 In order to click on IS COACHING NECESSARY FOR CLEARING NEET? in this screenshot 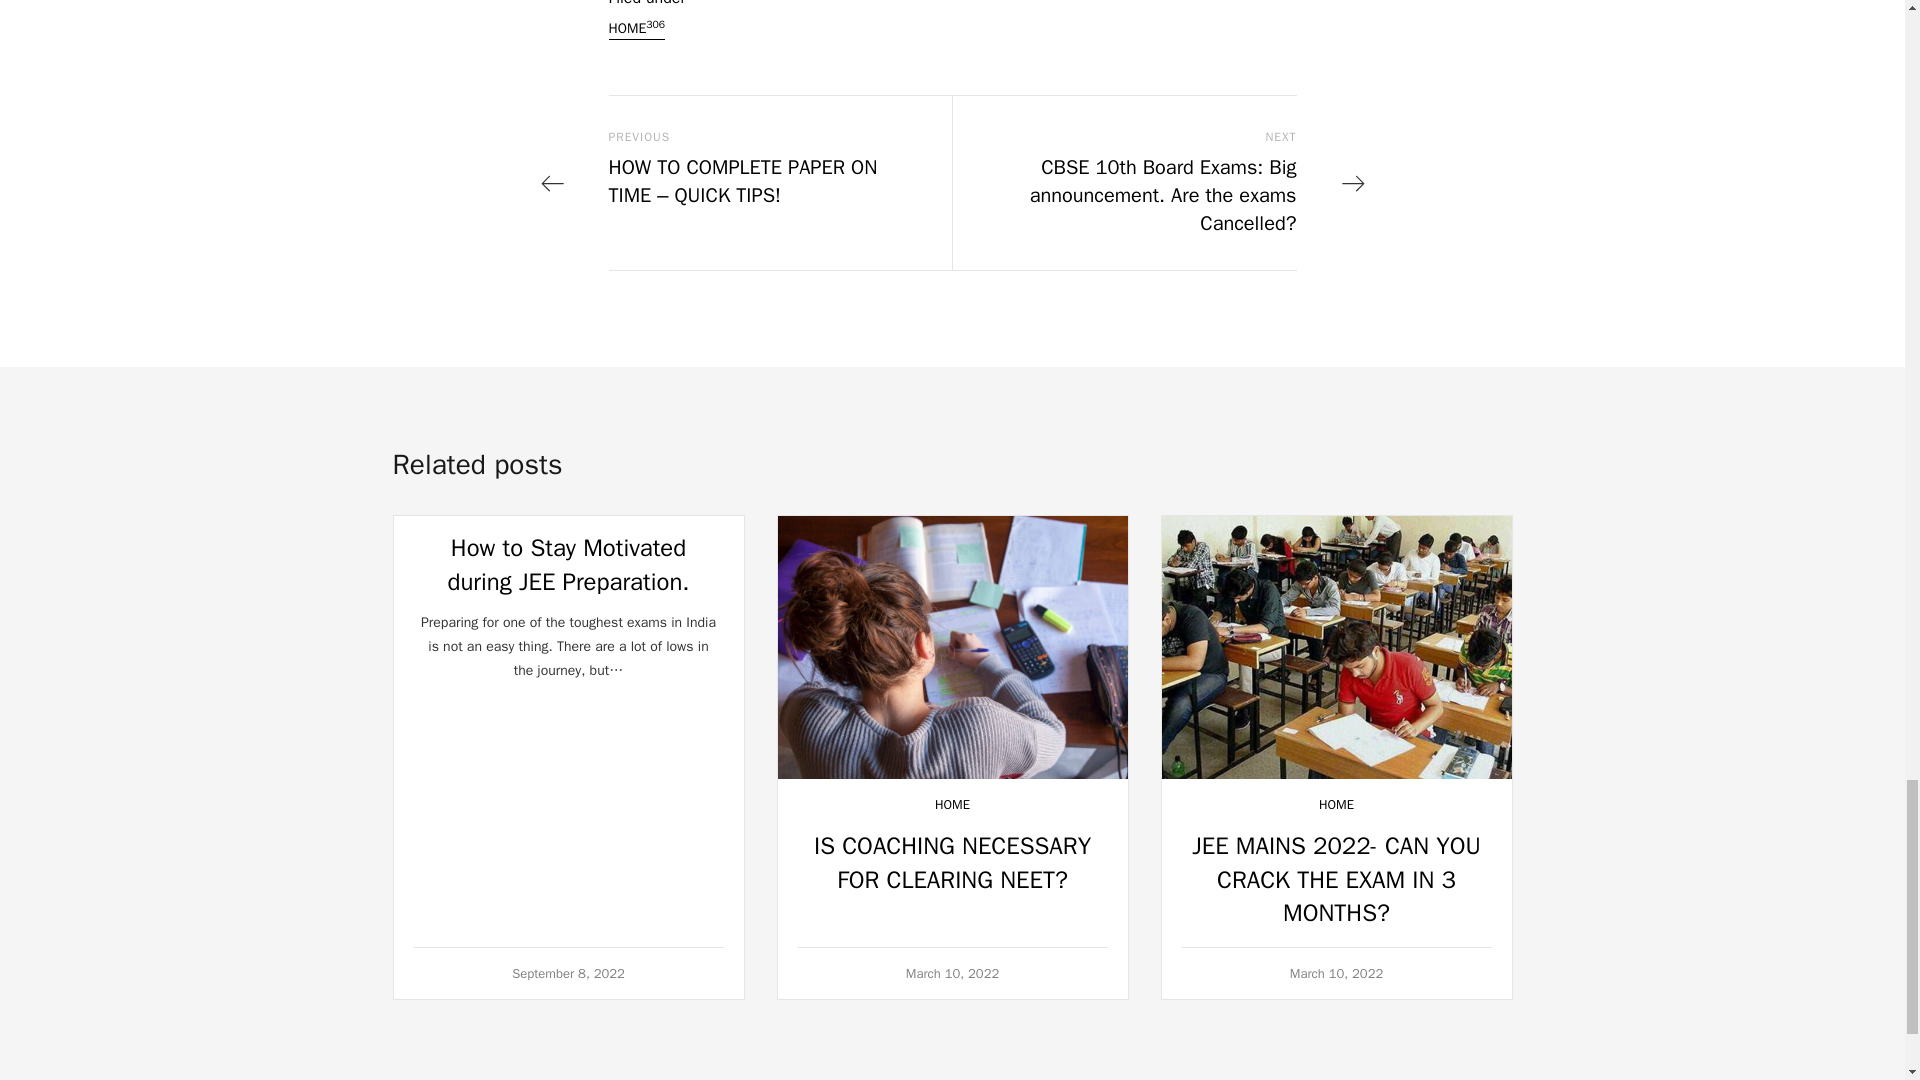, I will do `click(952, 862)`.